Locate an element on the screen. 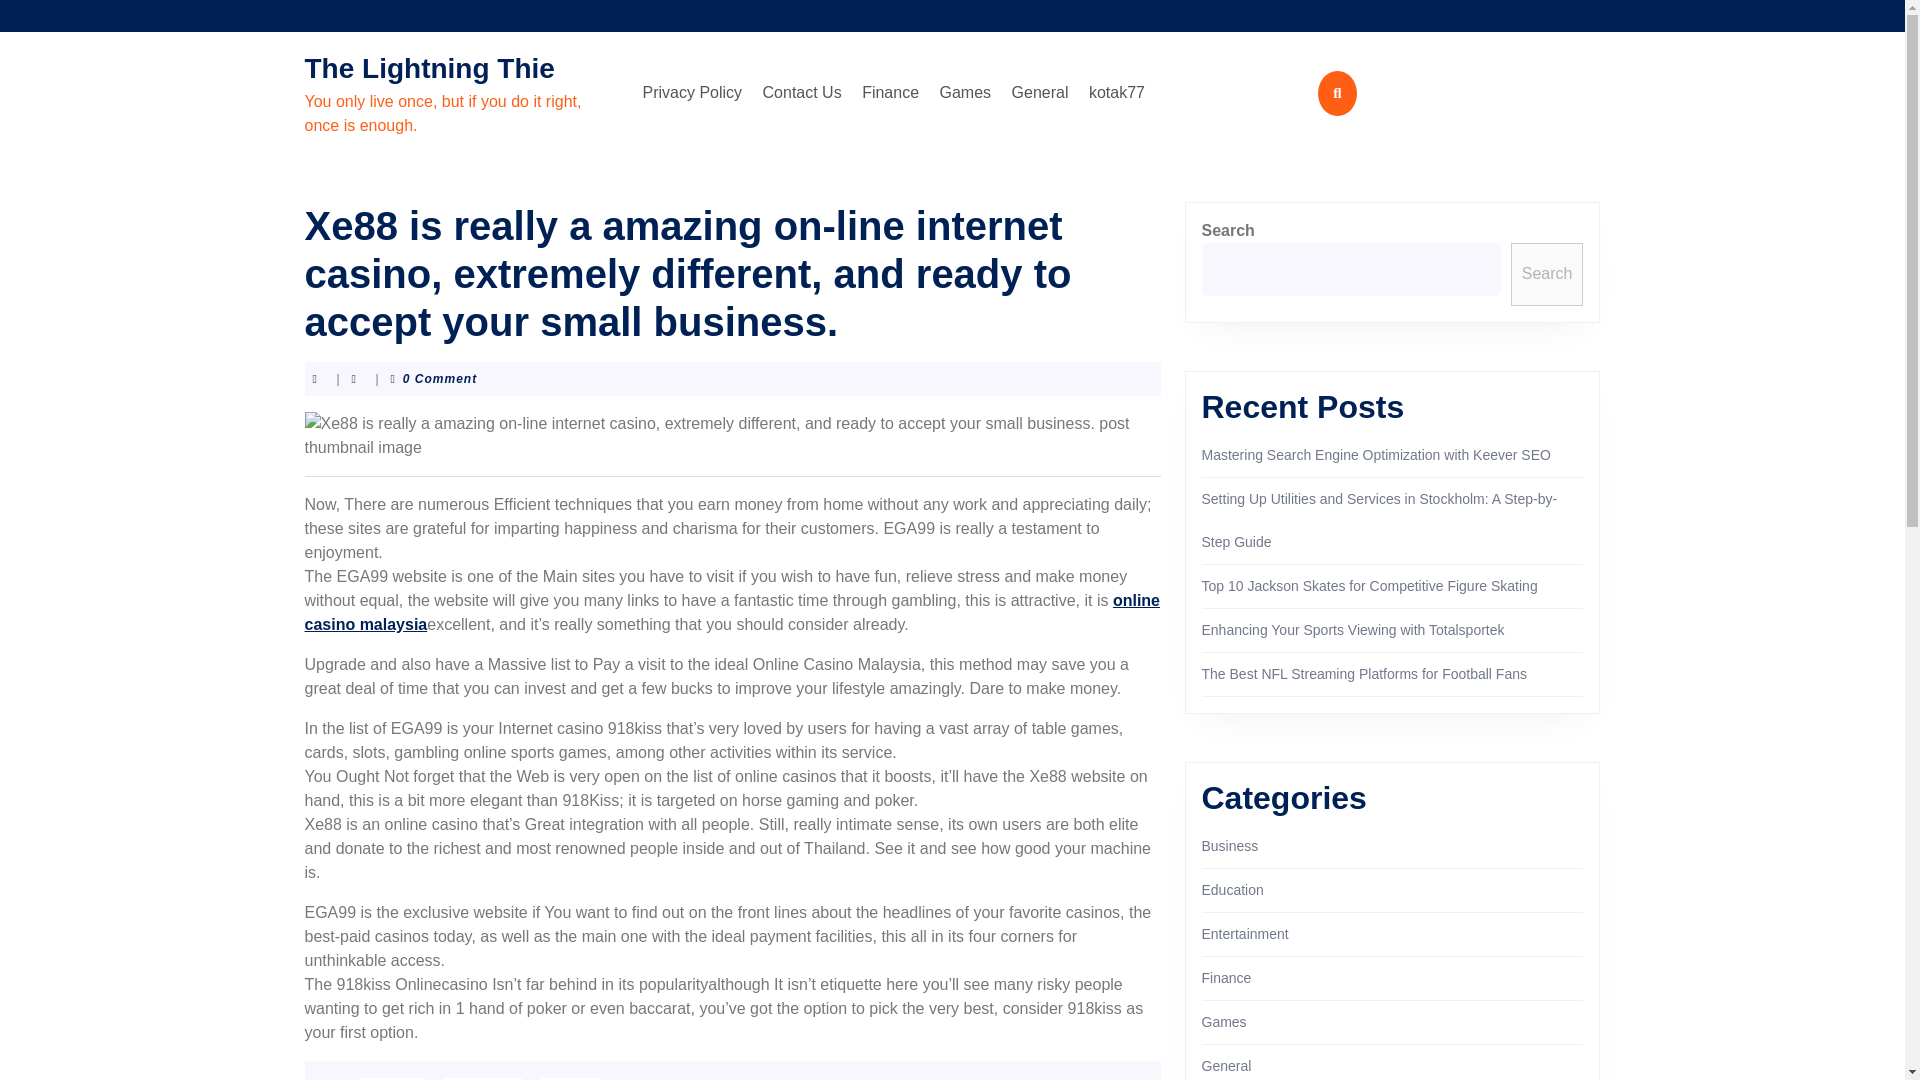 This screenshot has width=1920, height=1080. Education is located at coordinates (1232, 890).